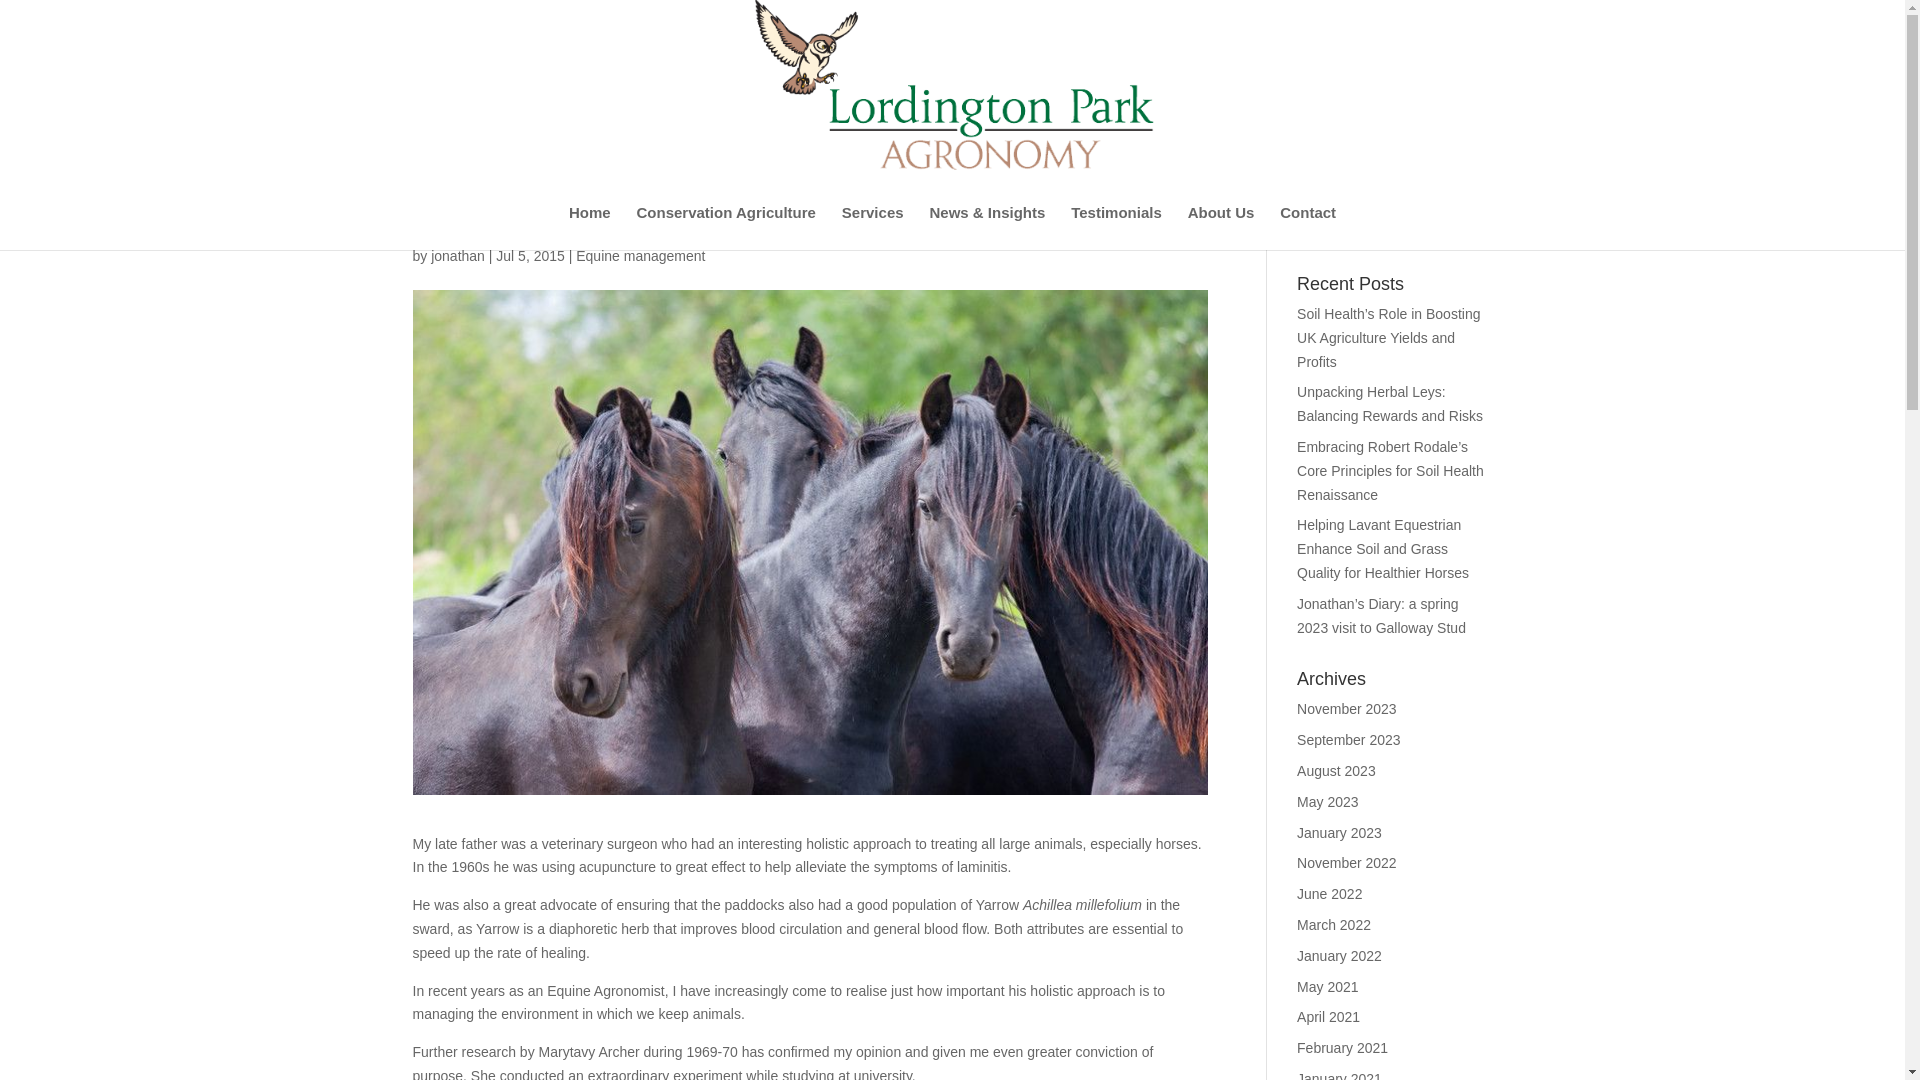 The width and height of the screenshot is (1920, 1080). Describe the element at coordinates (640, 256) in the screenshot. I see `Equine management` at that location.